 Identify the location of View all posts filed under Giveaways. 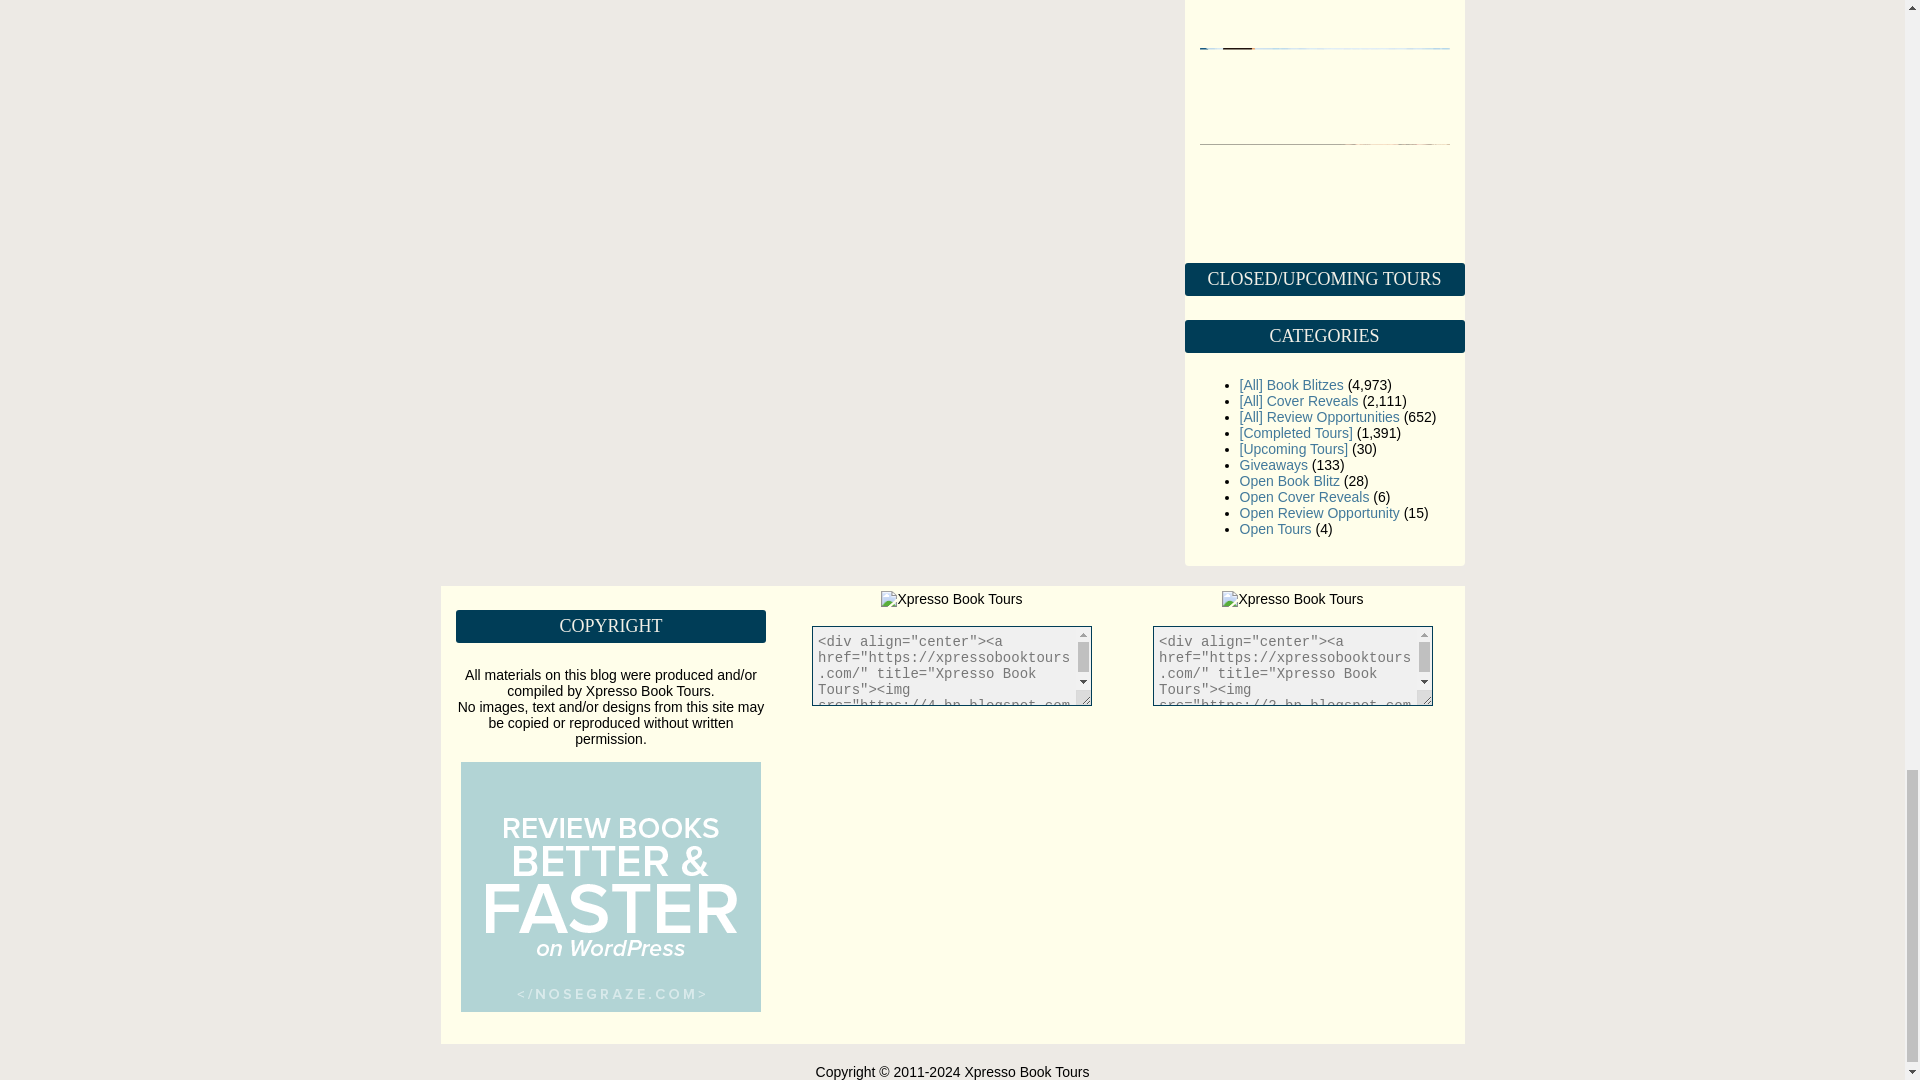
(1274, 464).